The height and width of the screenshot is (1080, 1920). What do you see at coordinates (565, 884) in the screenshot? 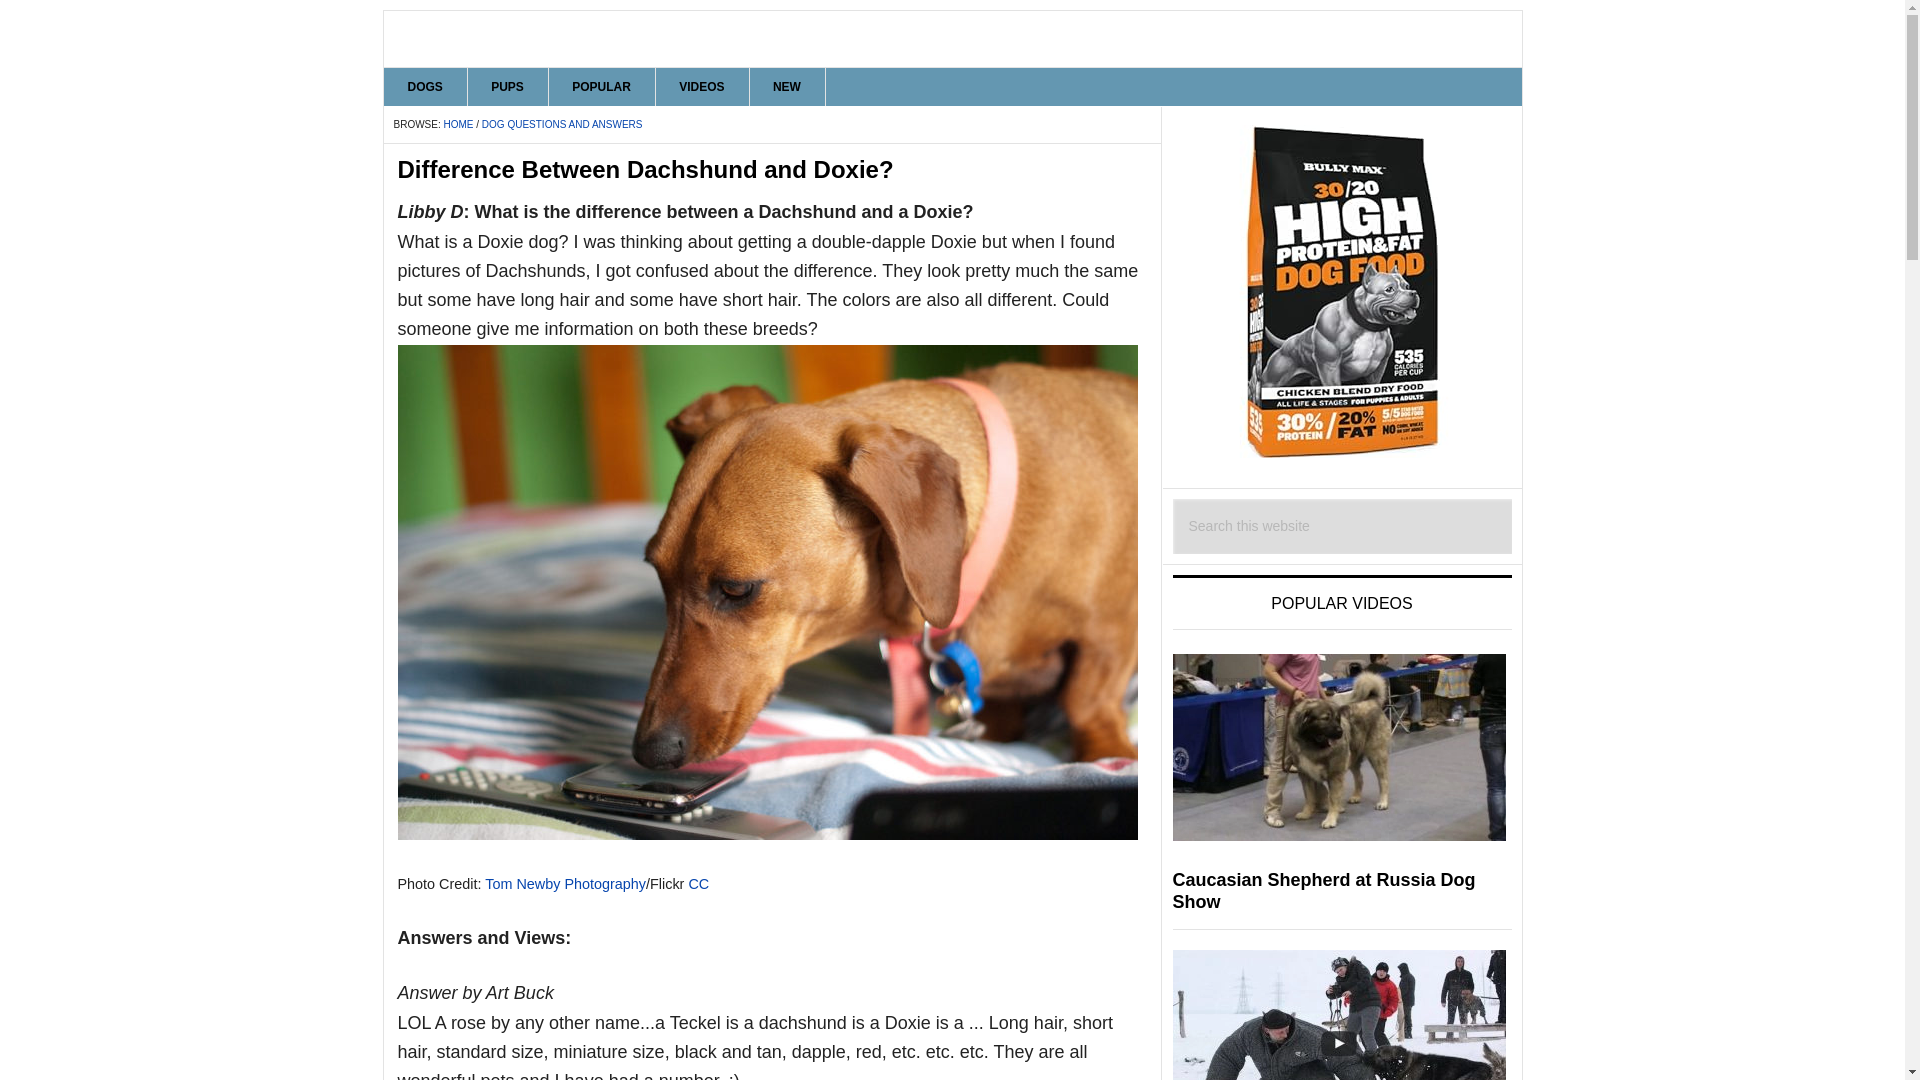
I see `Tom Newby Photography` at bounding box center [565, 884].